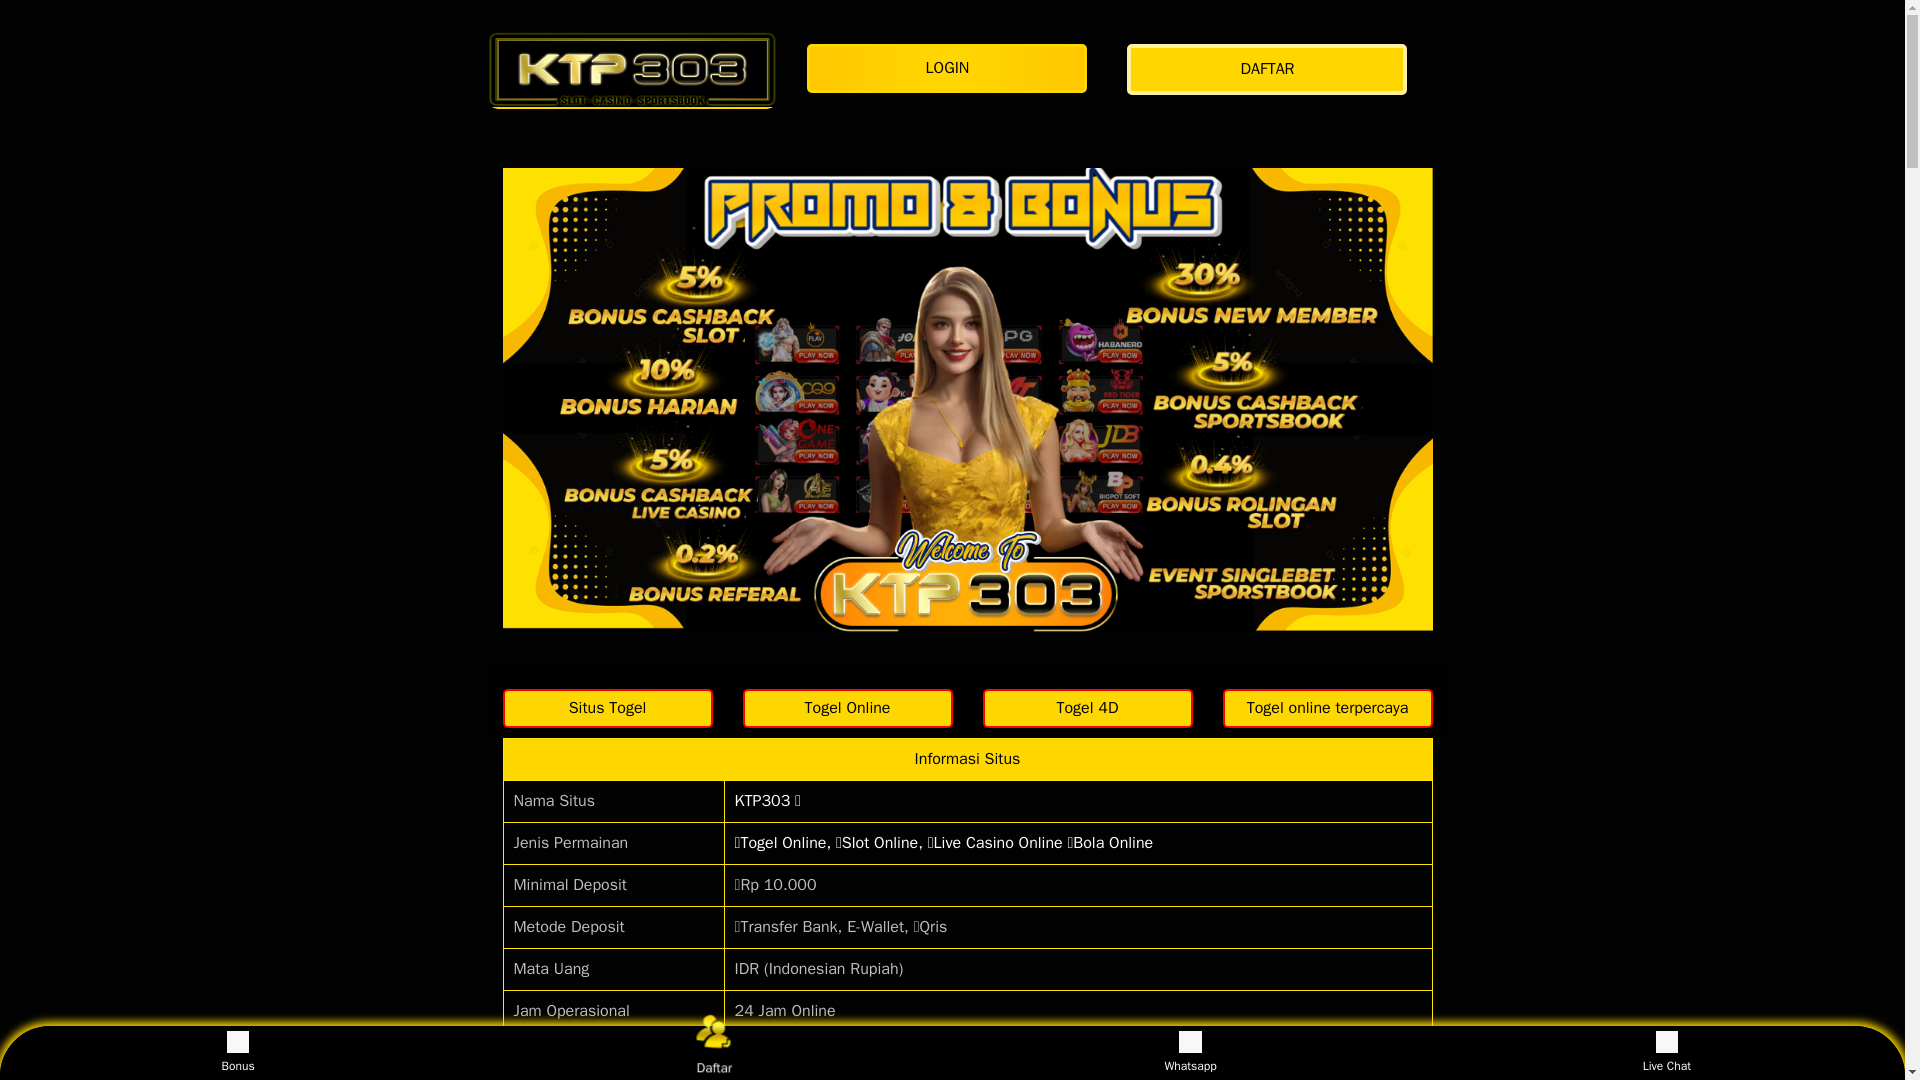 This screenshot has height=1080, width=1920. What do you see at coordinates (1190, 1052) in the screenshot?
I see `Whatsapp` at bounding box center [1190, 1052].